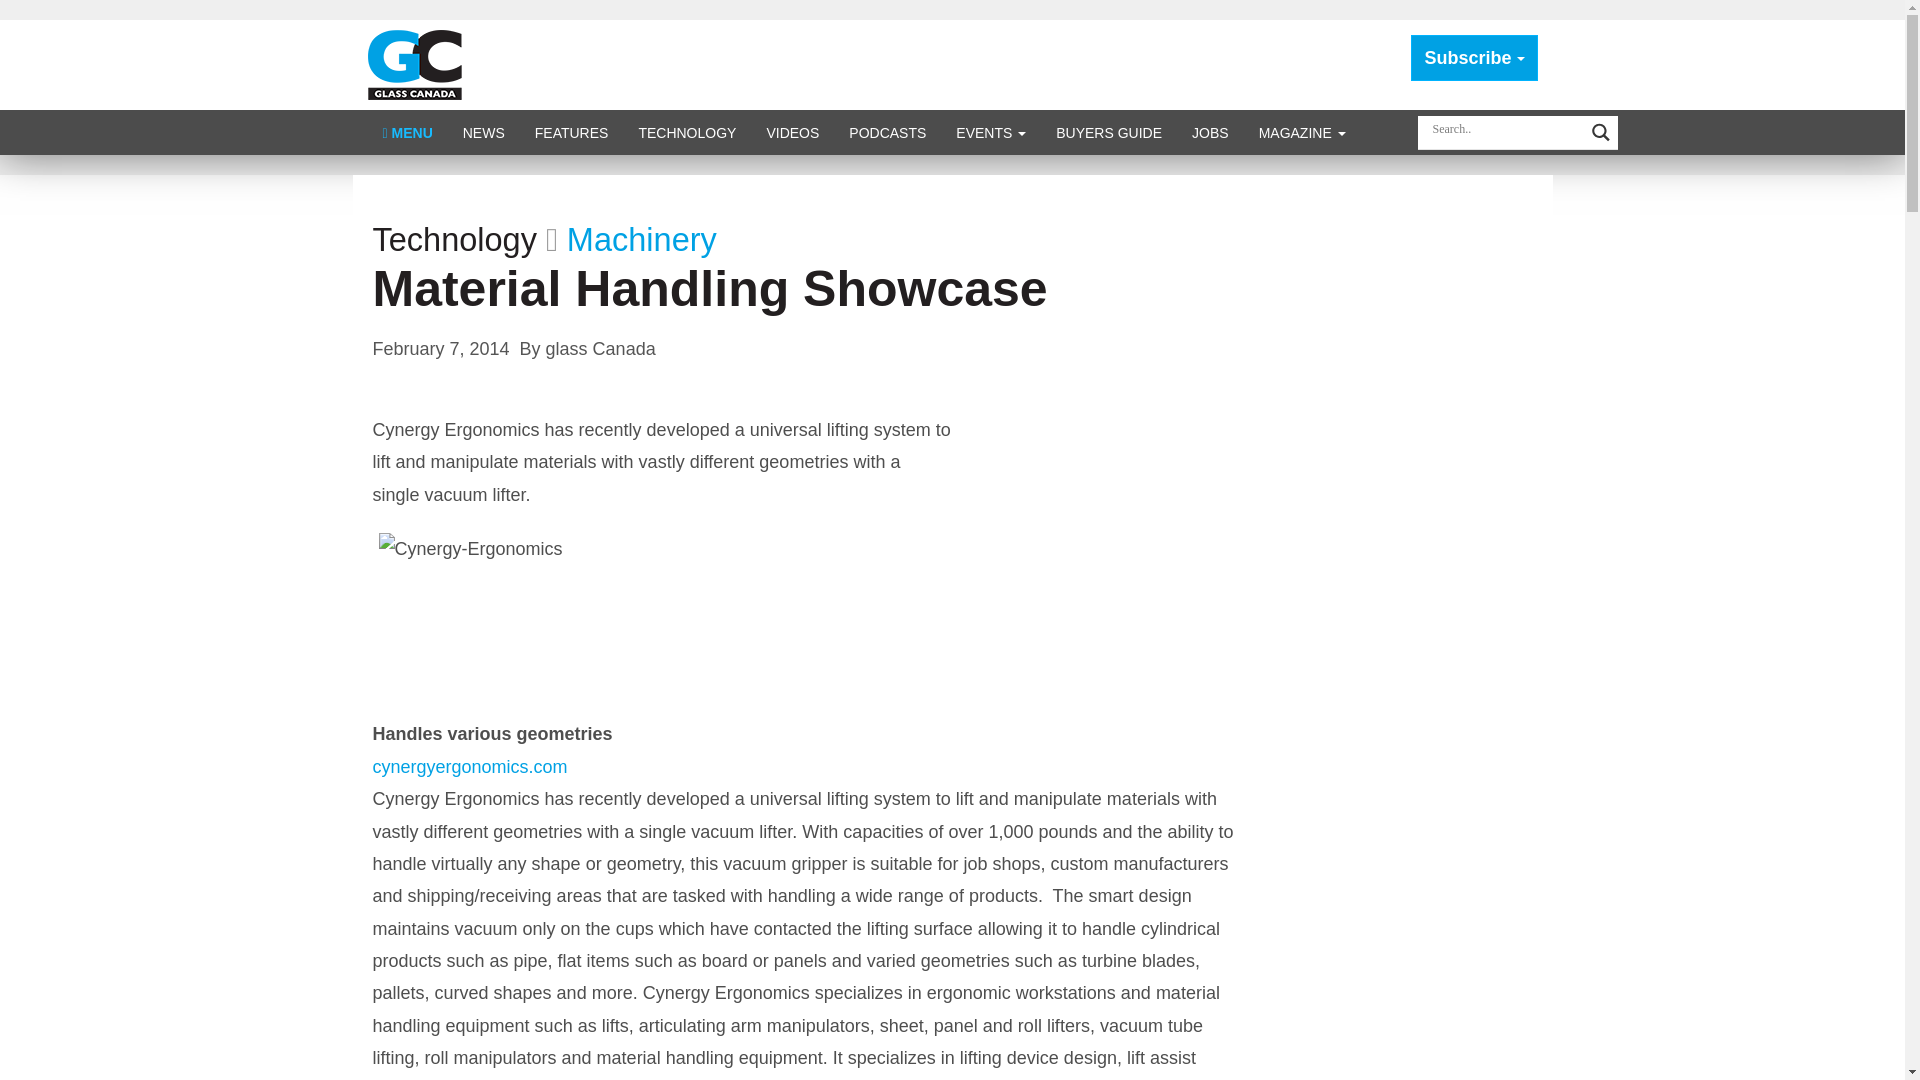  Describe the element at coordinates (792, 132) in the screenshot. I see `VIDEOS` at that location.